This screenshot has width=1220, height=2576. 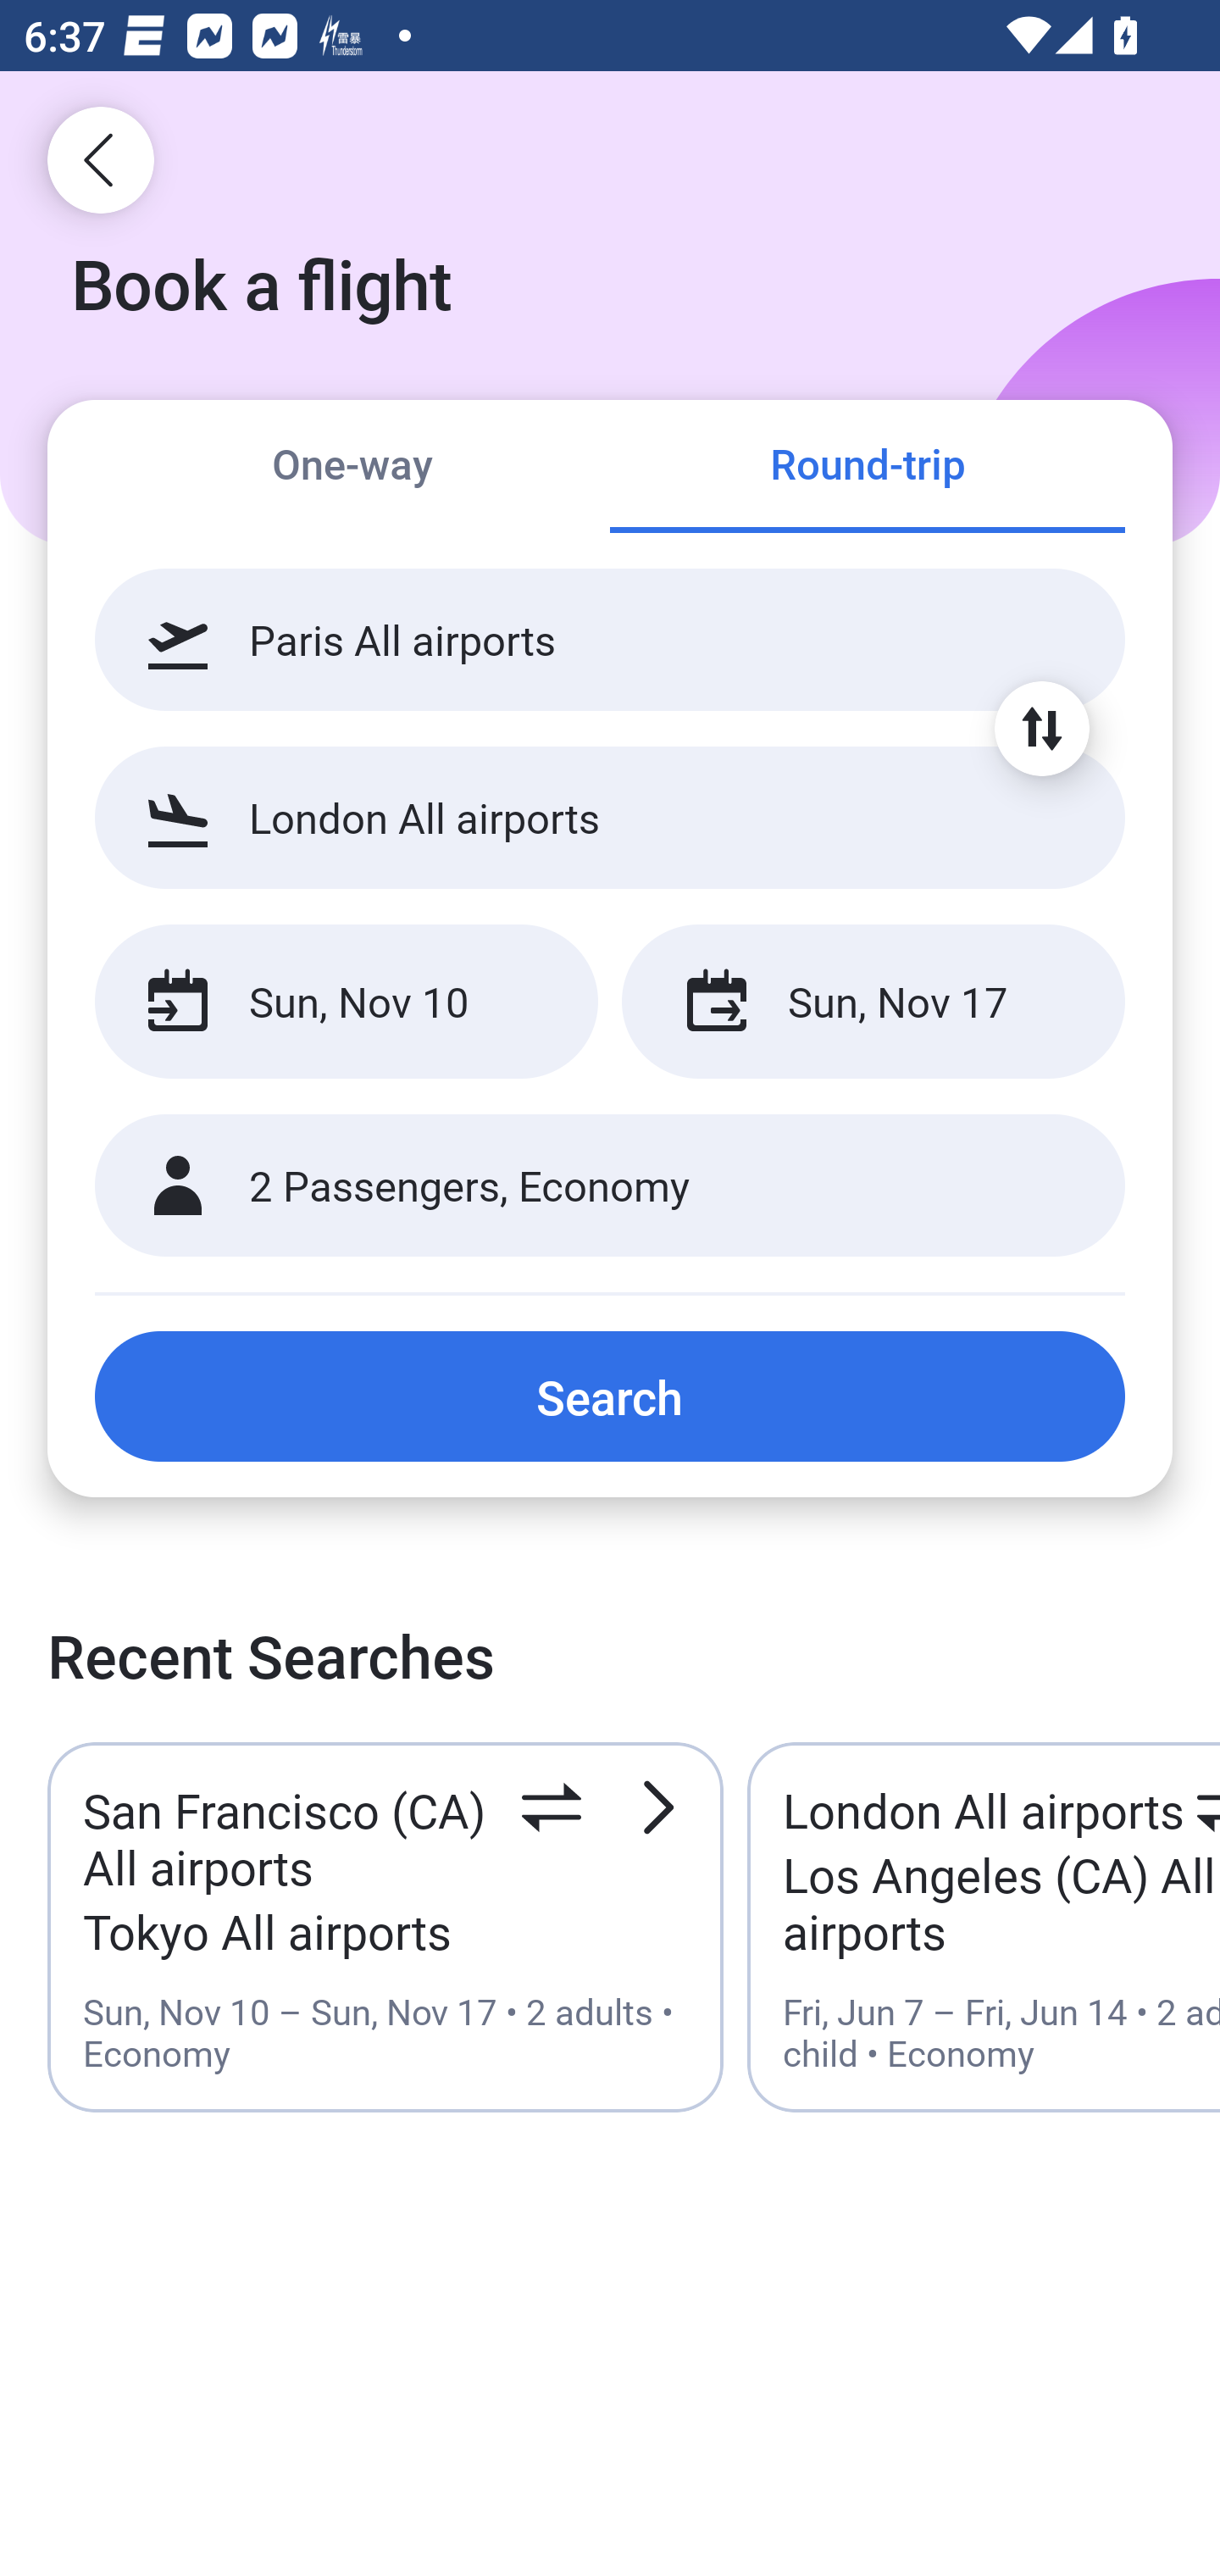 What do you see at coordinates (610, 1186) in the screenshot?
I see `2 Passengers, Economy` at bounding box center [610, 1186].